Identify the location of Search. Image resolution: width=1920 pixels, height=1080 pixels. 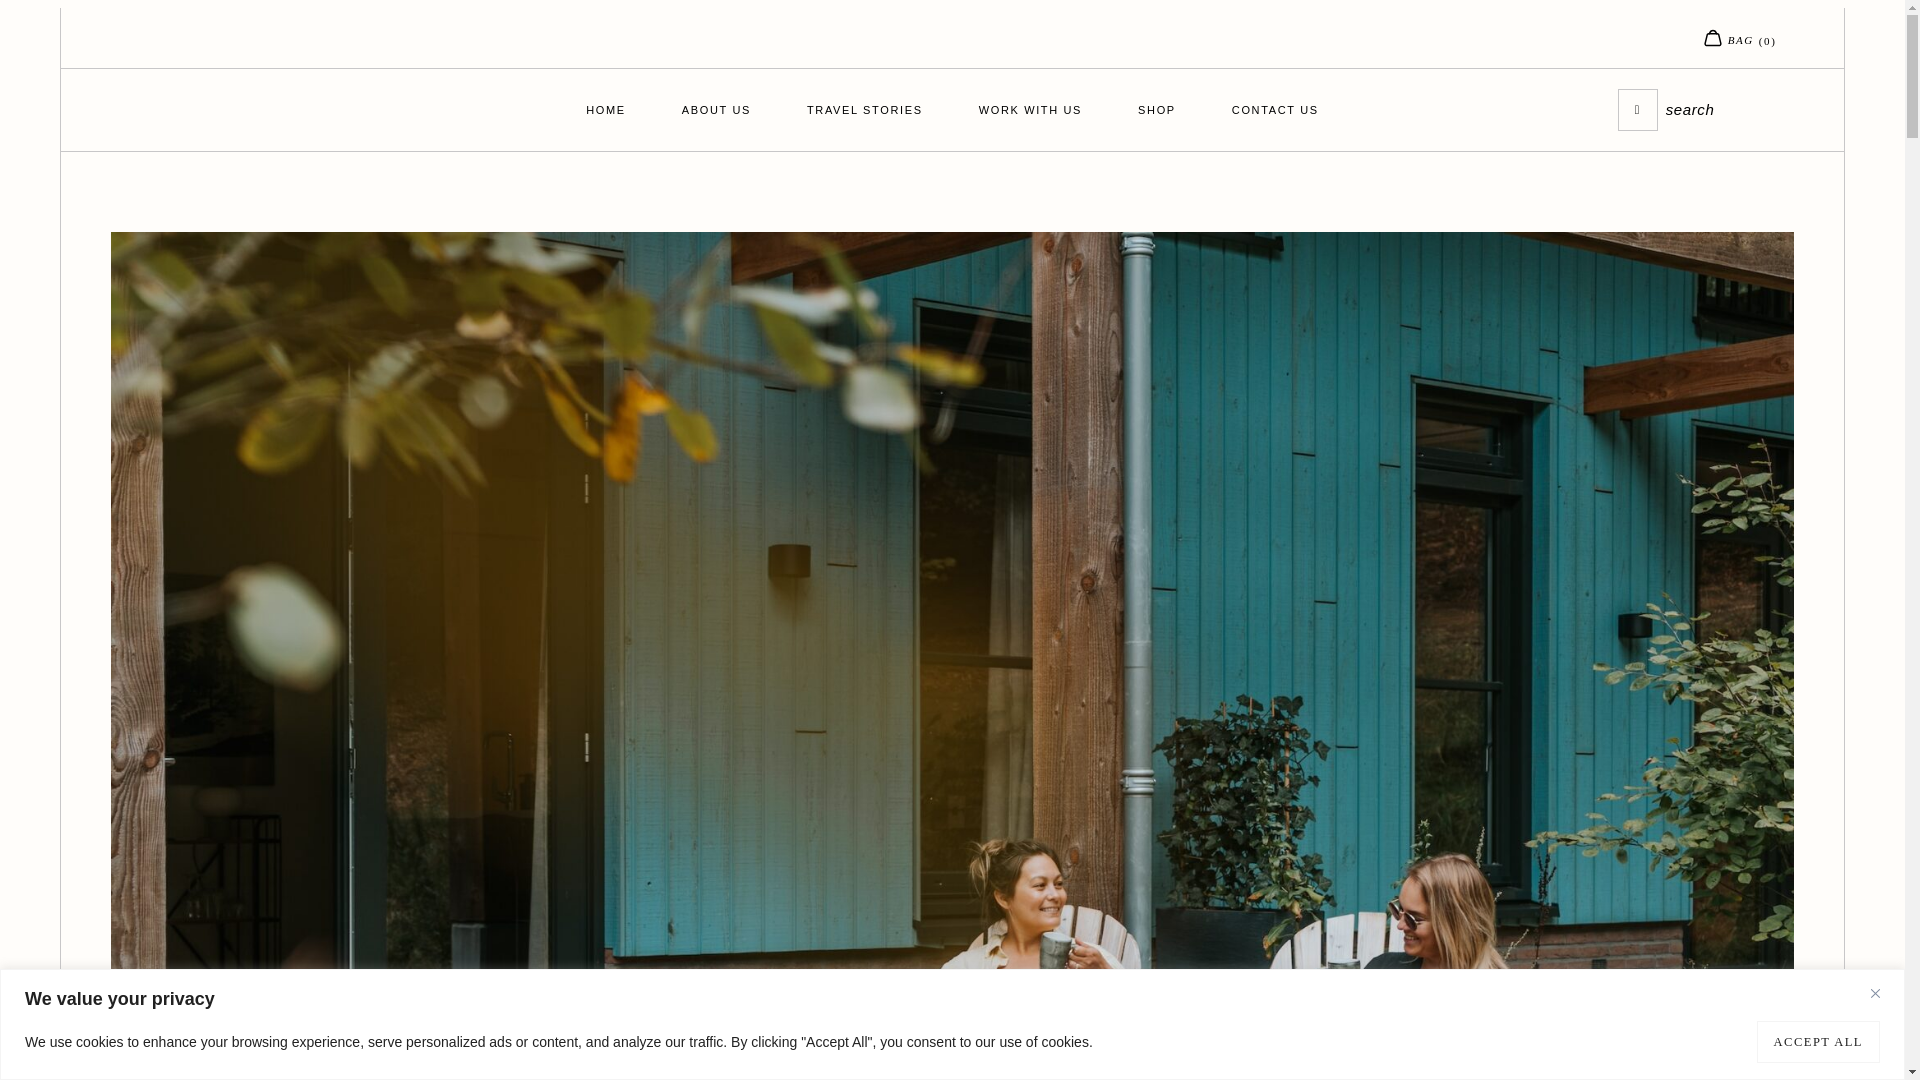
(1638, 108).